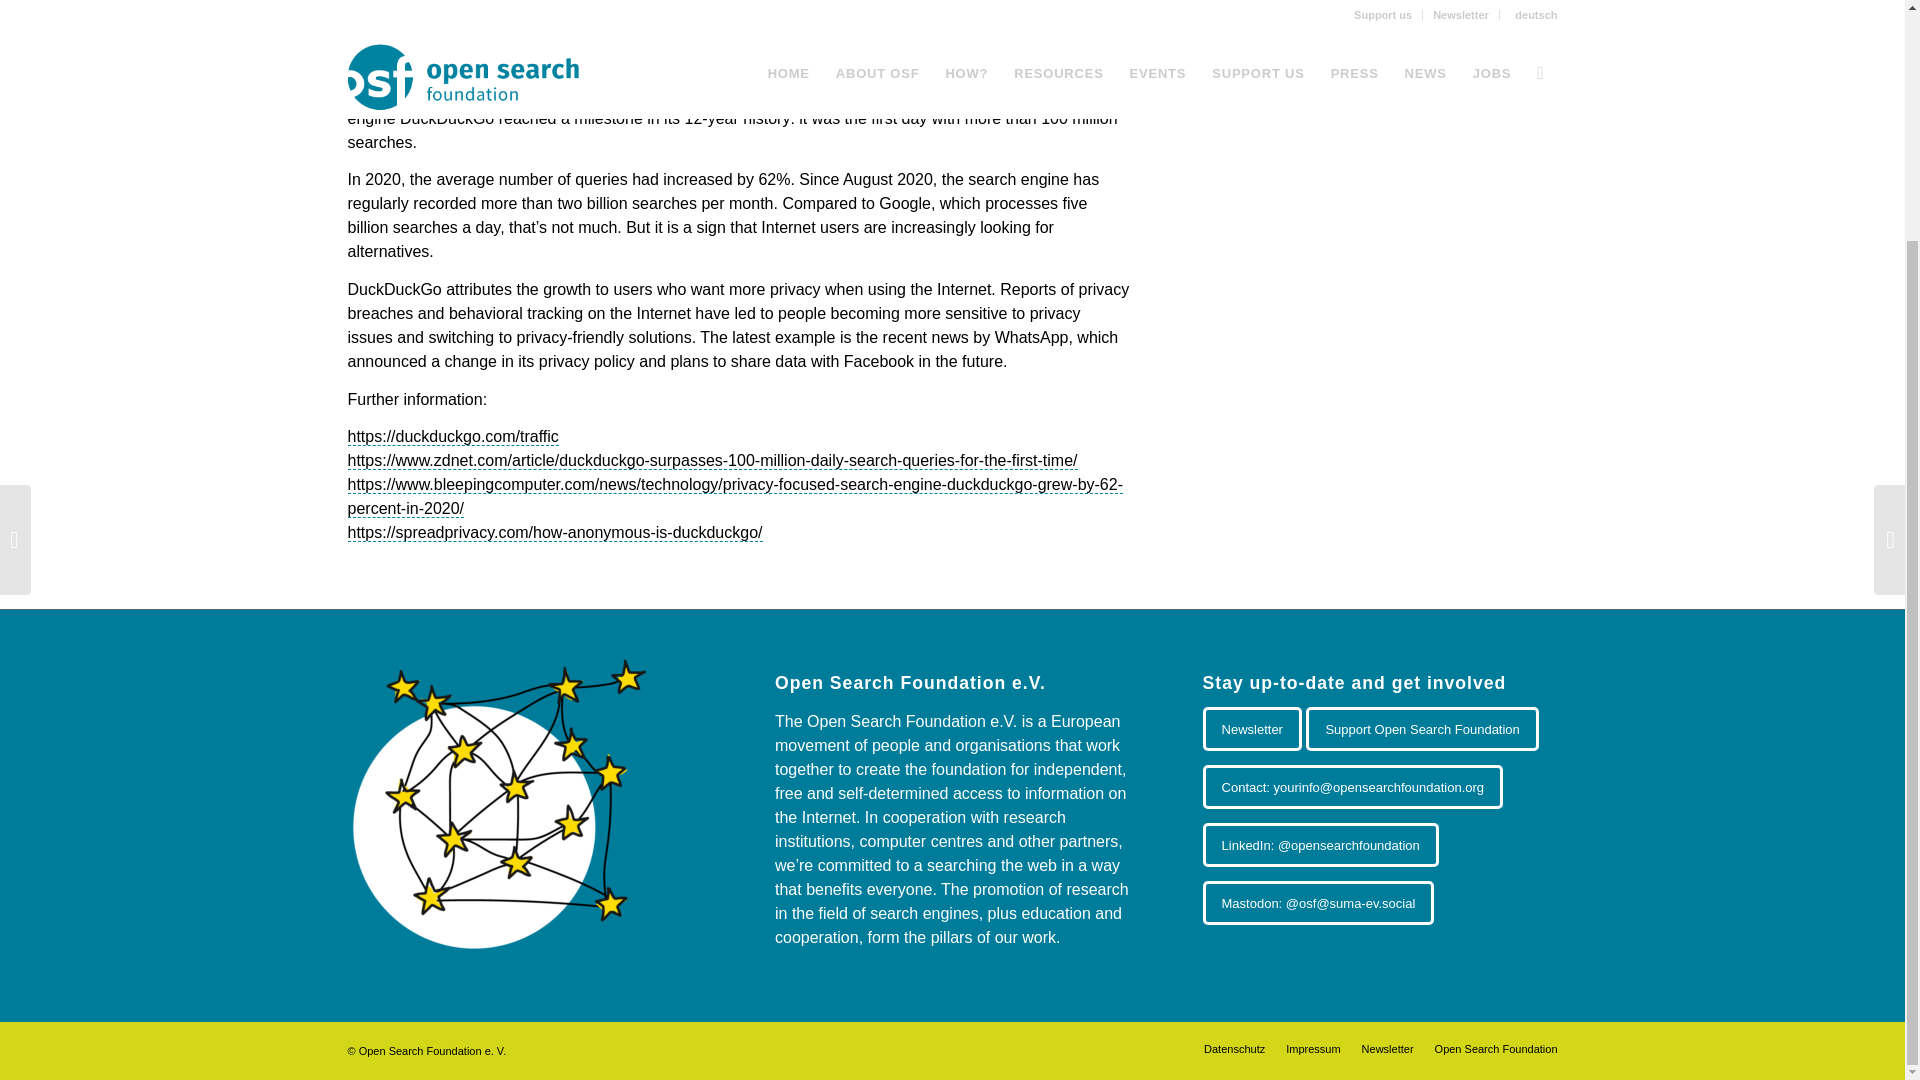 The height and width of the screenshot is (1080, 1920). I want to click on Open Search Foundation, so click(1496, 1049).